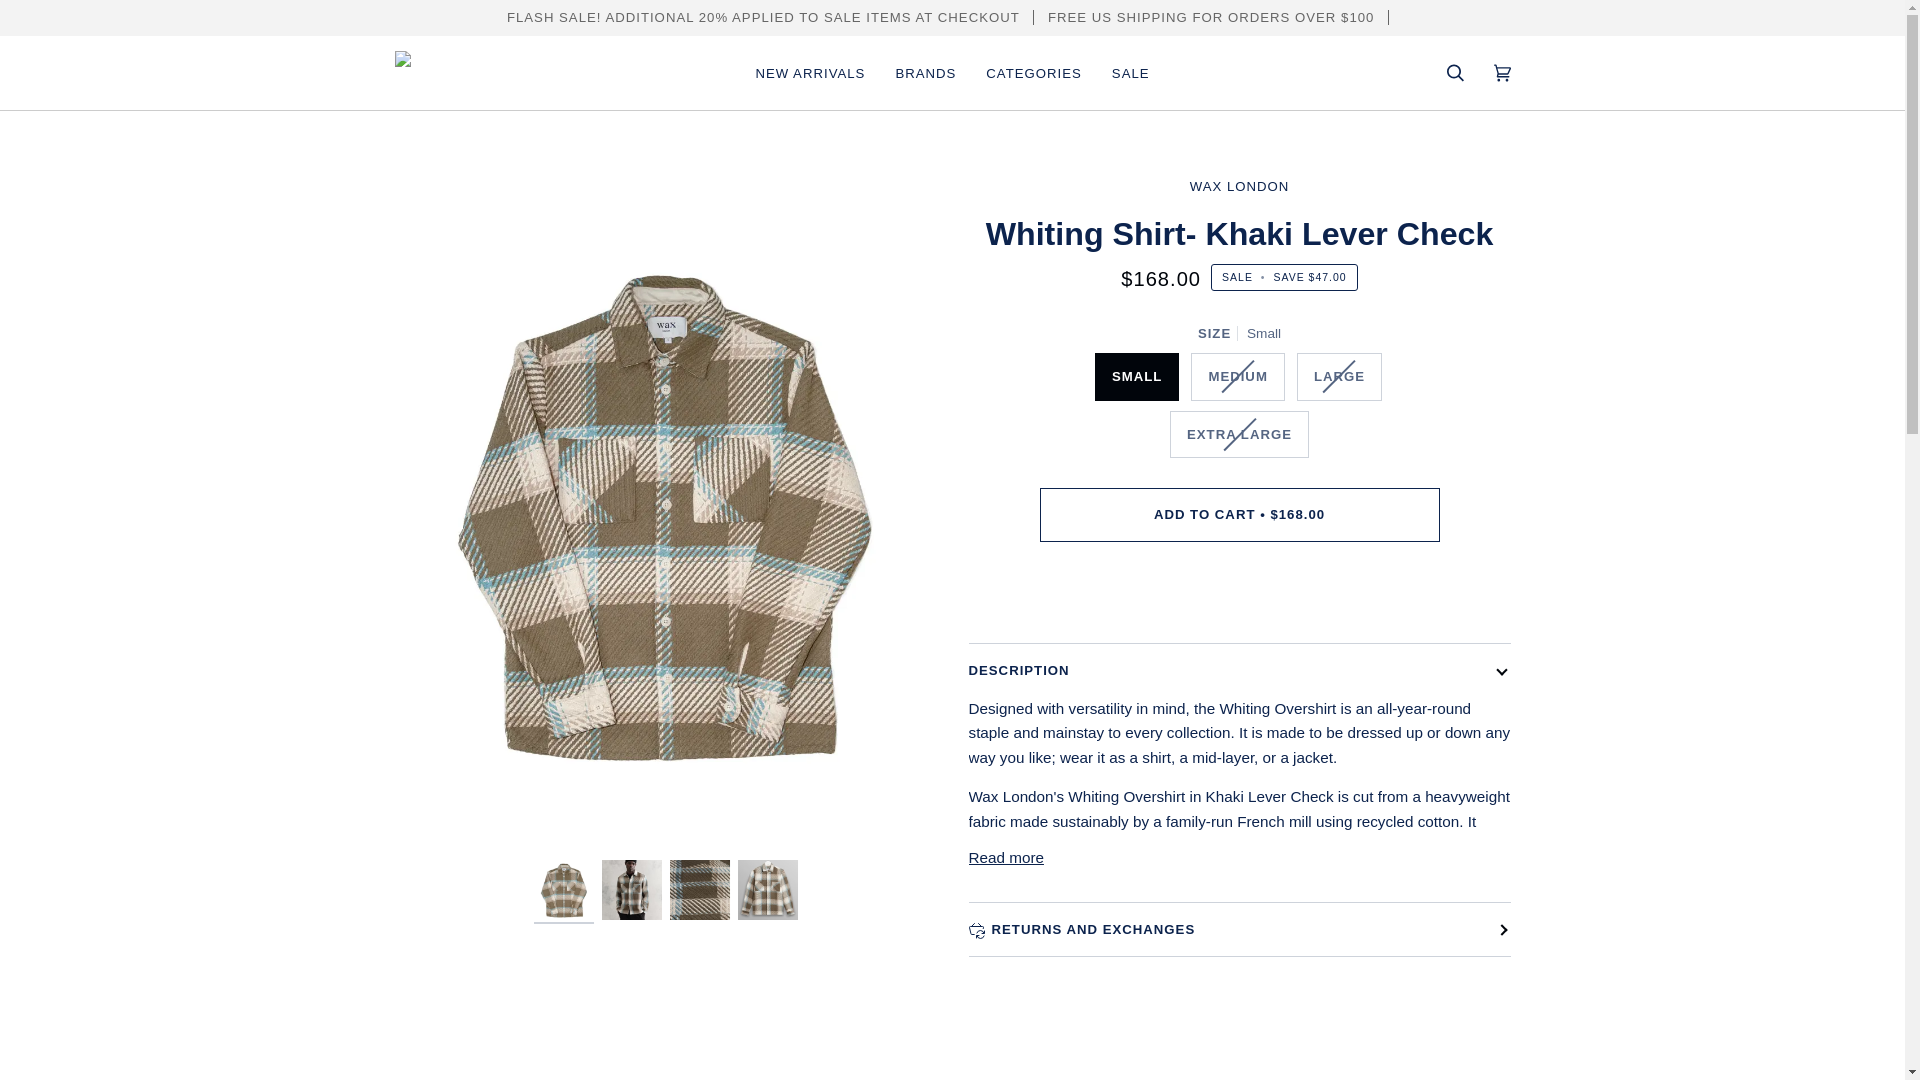 Image resolution: width=1920 pixels, height=1080 pixels. Describe the element at coordinates (98, 78) in the screenshot. I see `New Arrivals` at that location.